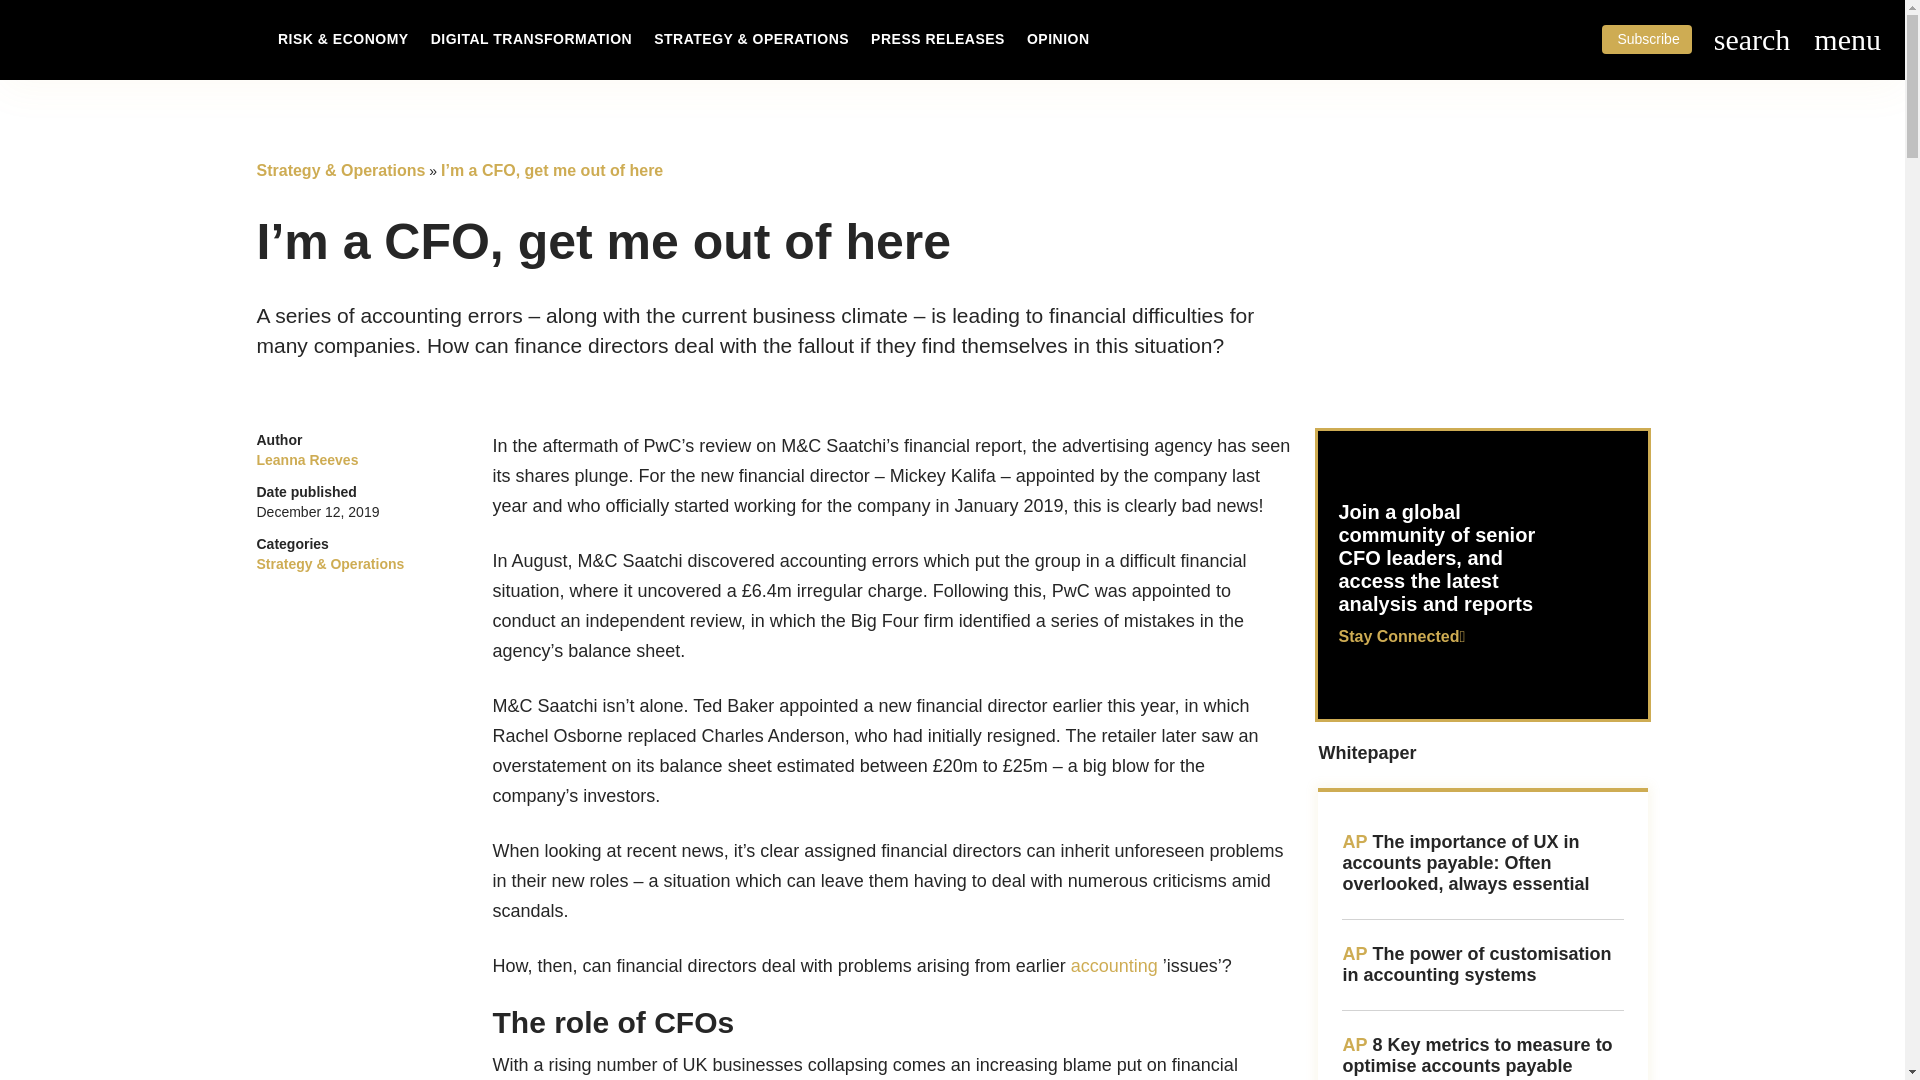 The height and width of the screenshot is (1080, 1920). What do you see at coordinates (938, 40) in the screenshot?
I see `PRESS RELEASES` at bounding box center [938, 40].